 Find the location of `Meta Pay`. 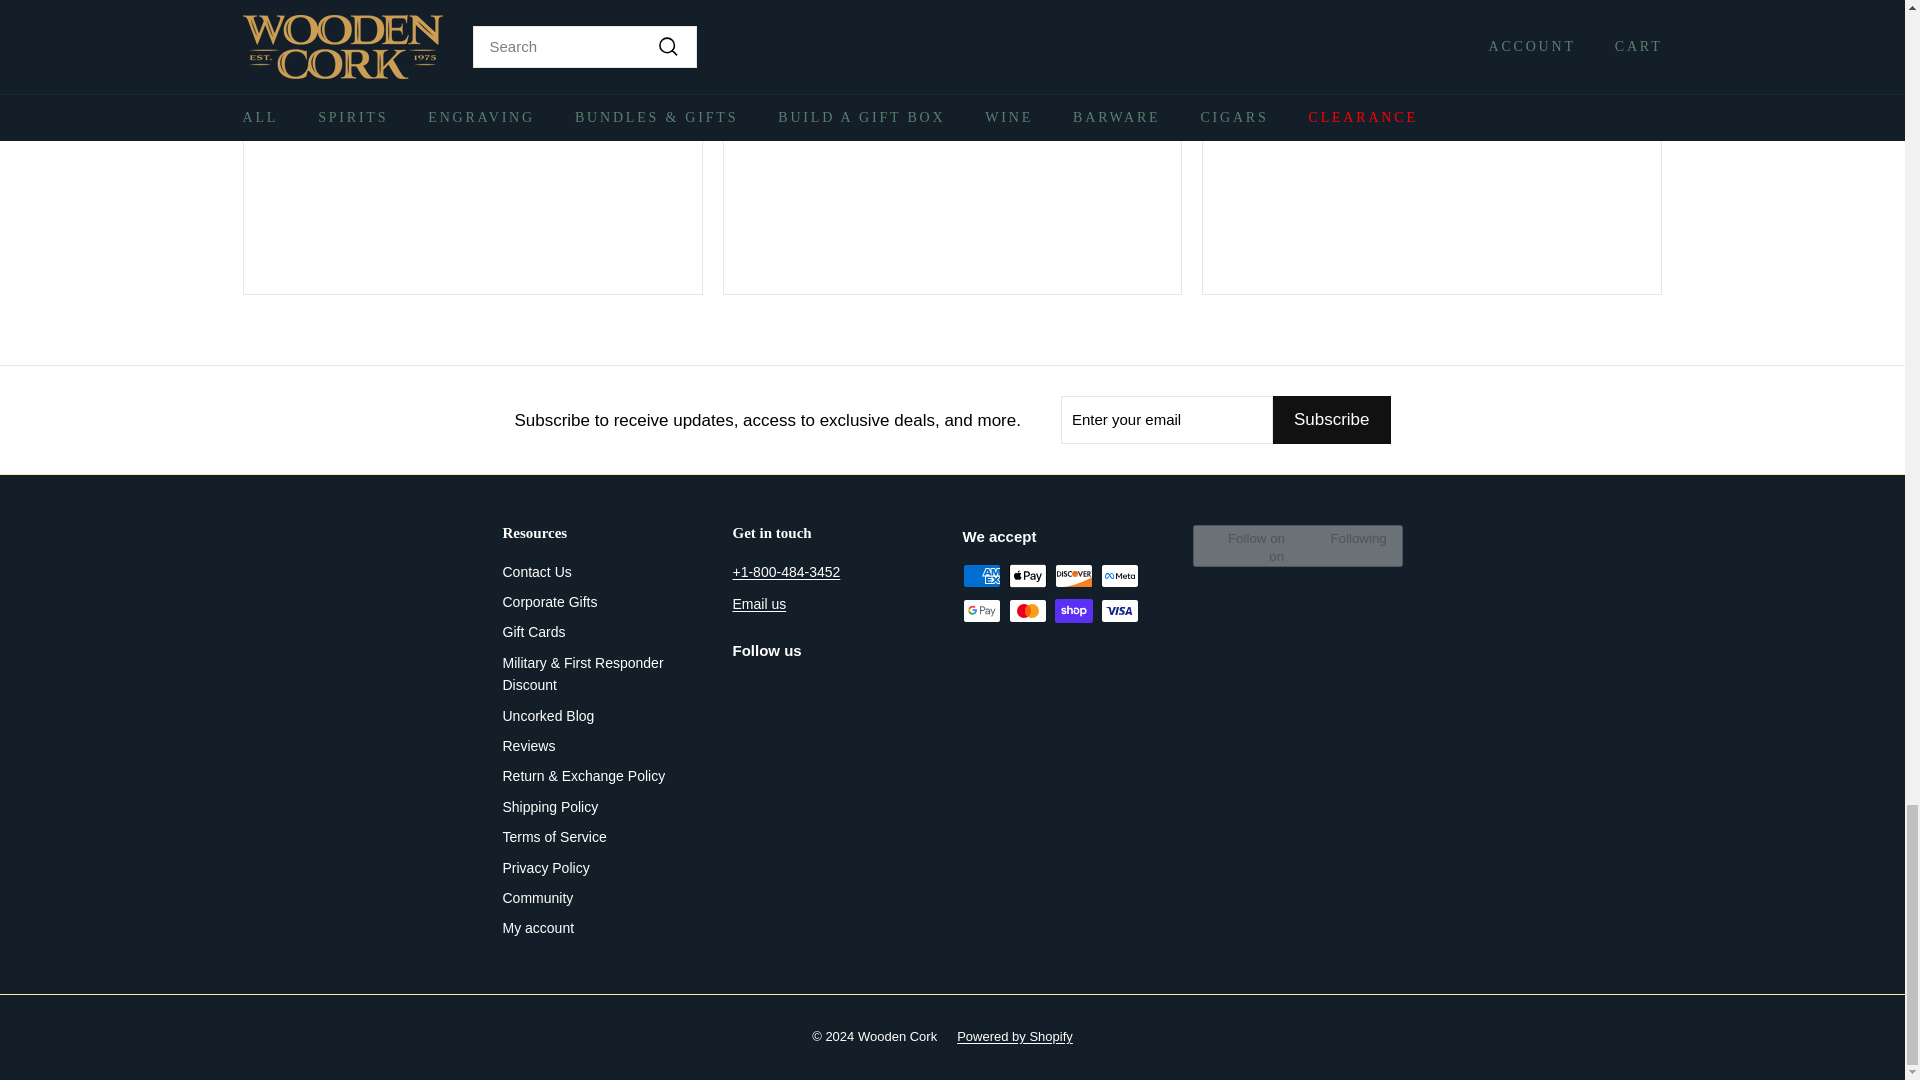

Meta Pay is located at coordinates (1119, 575).